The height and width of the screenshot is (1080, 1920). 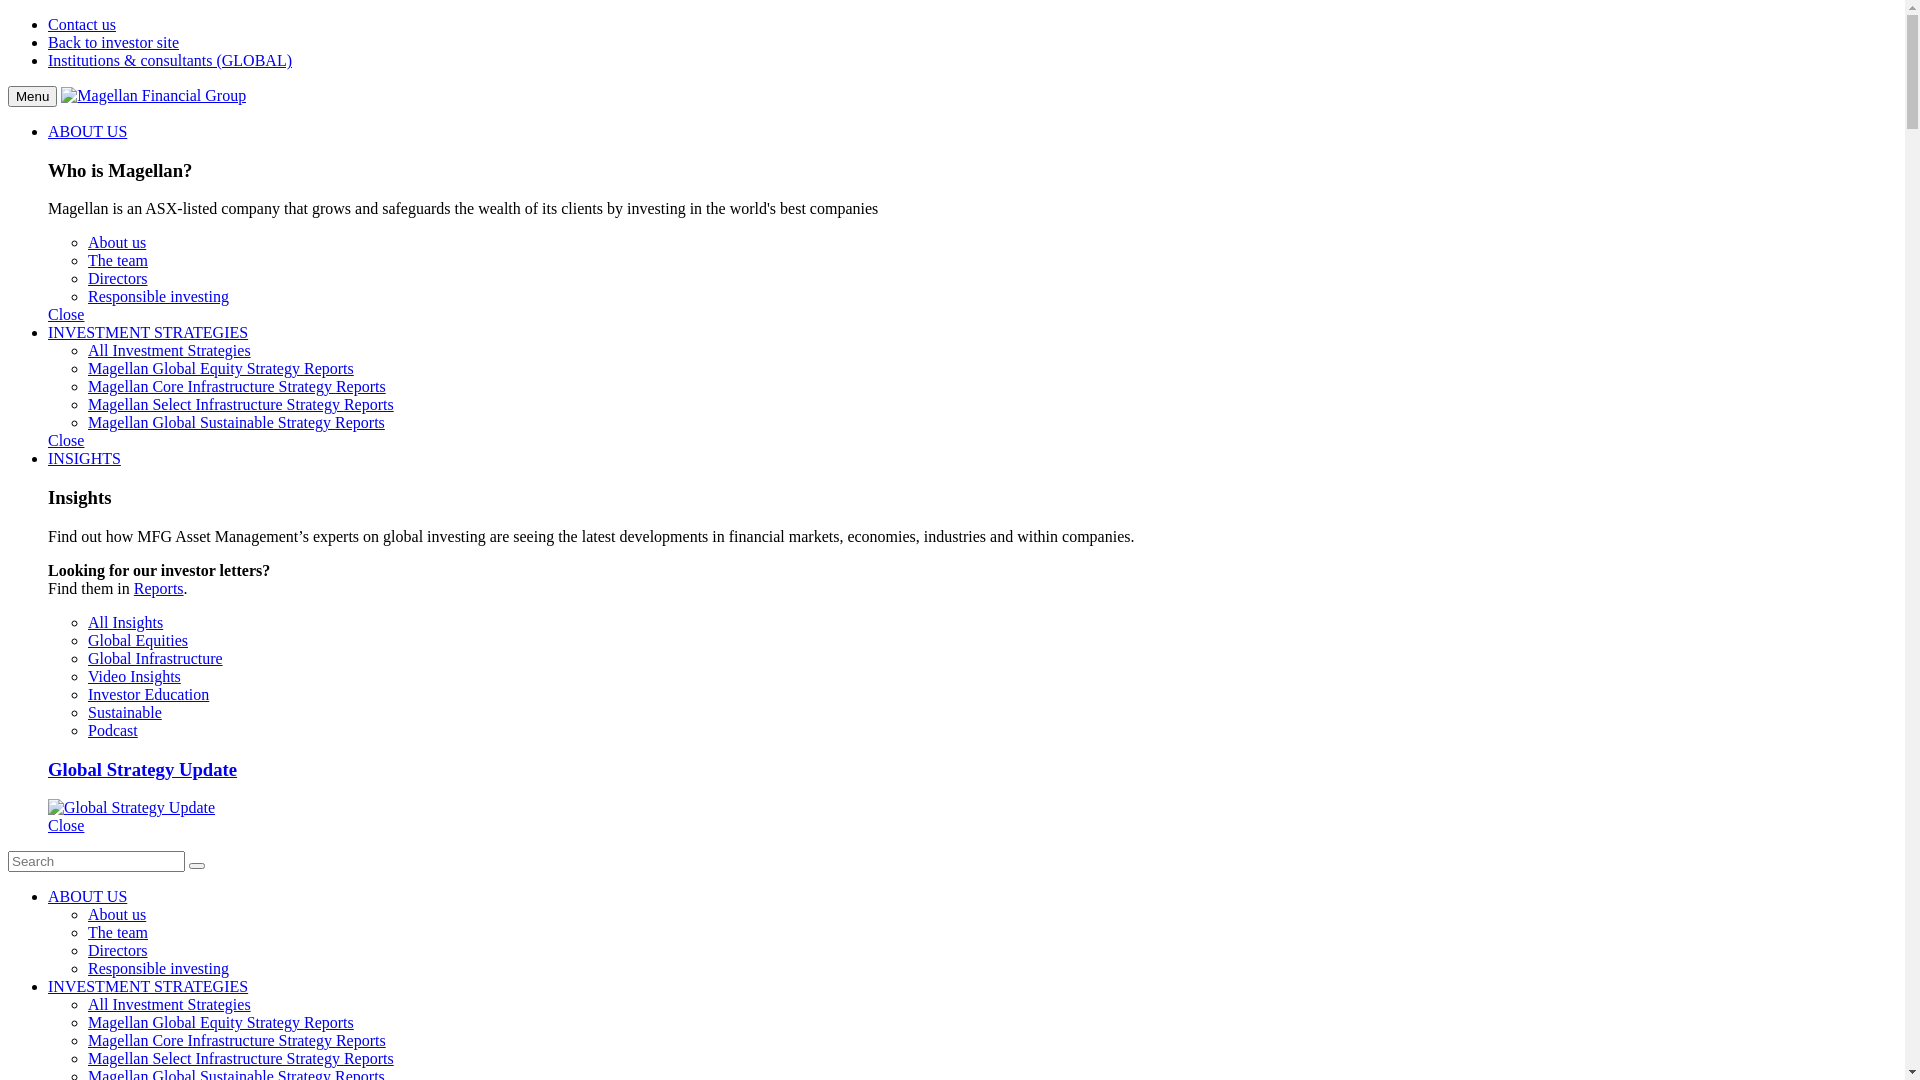 What do you see at coordinates (212, 386) in the screenshot?
I see `Magellan Core Infrastructure Strategy` at bounding box center [212, 386].